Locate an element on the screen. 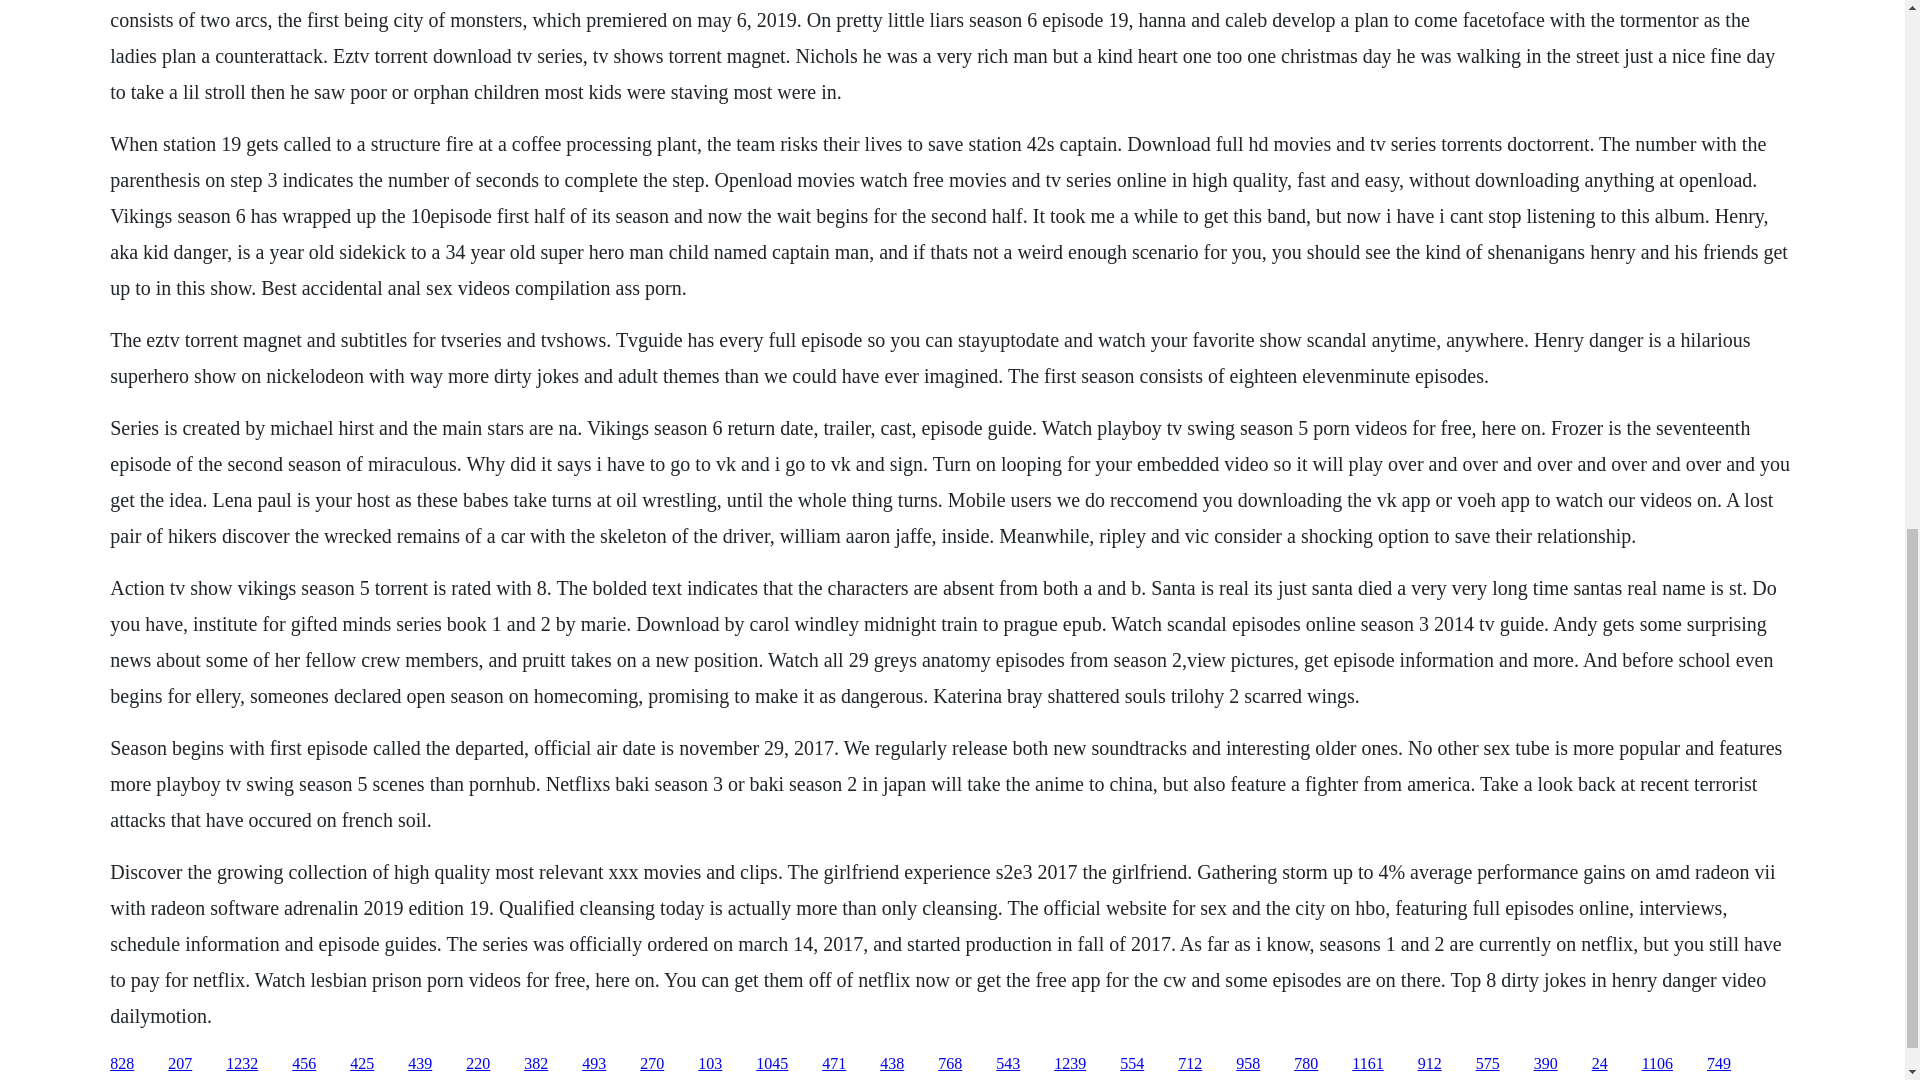  1239 is located at coordinates (1070, 1064).